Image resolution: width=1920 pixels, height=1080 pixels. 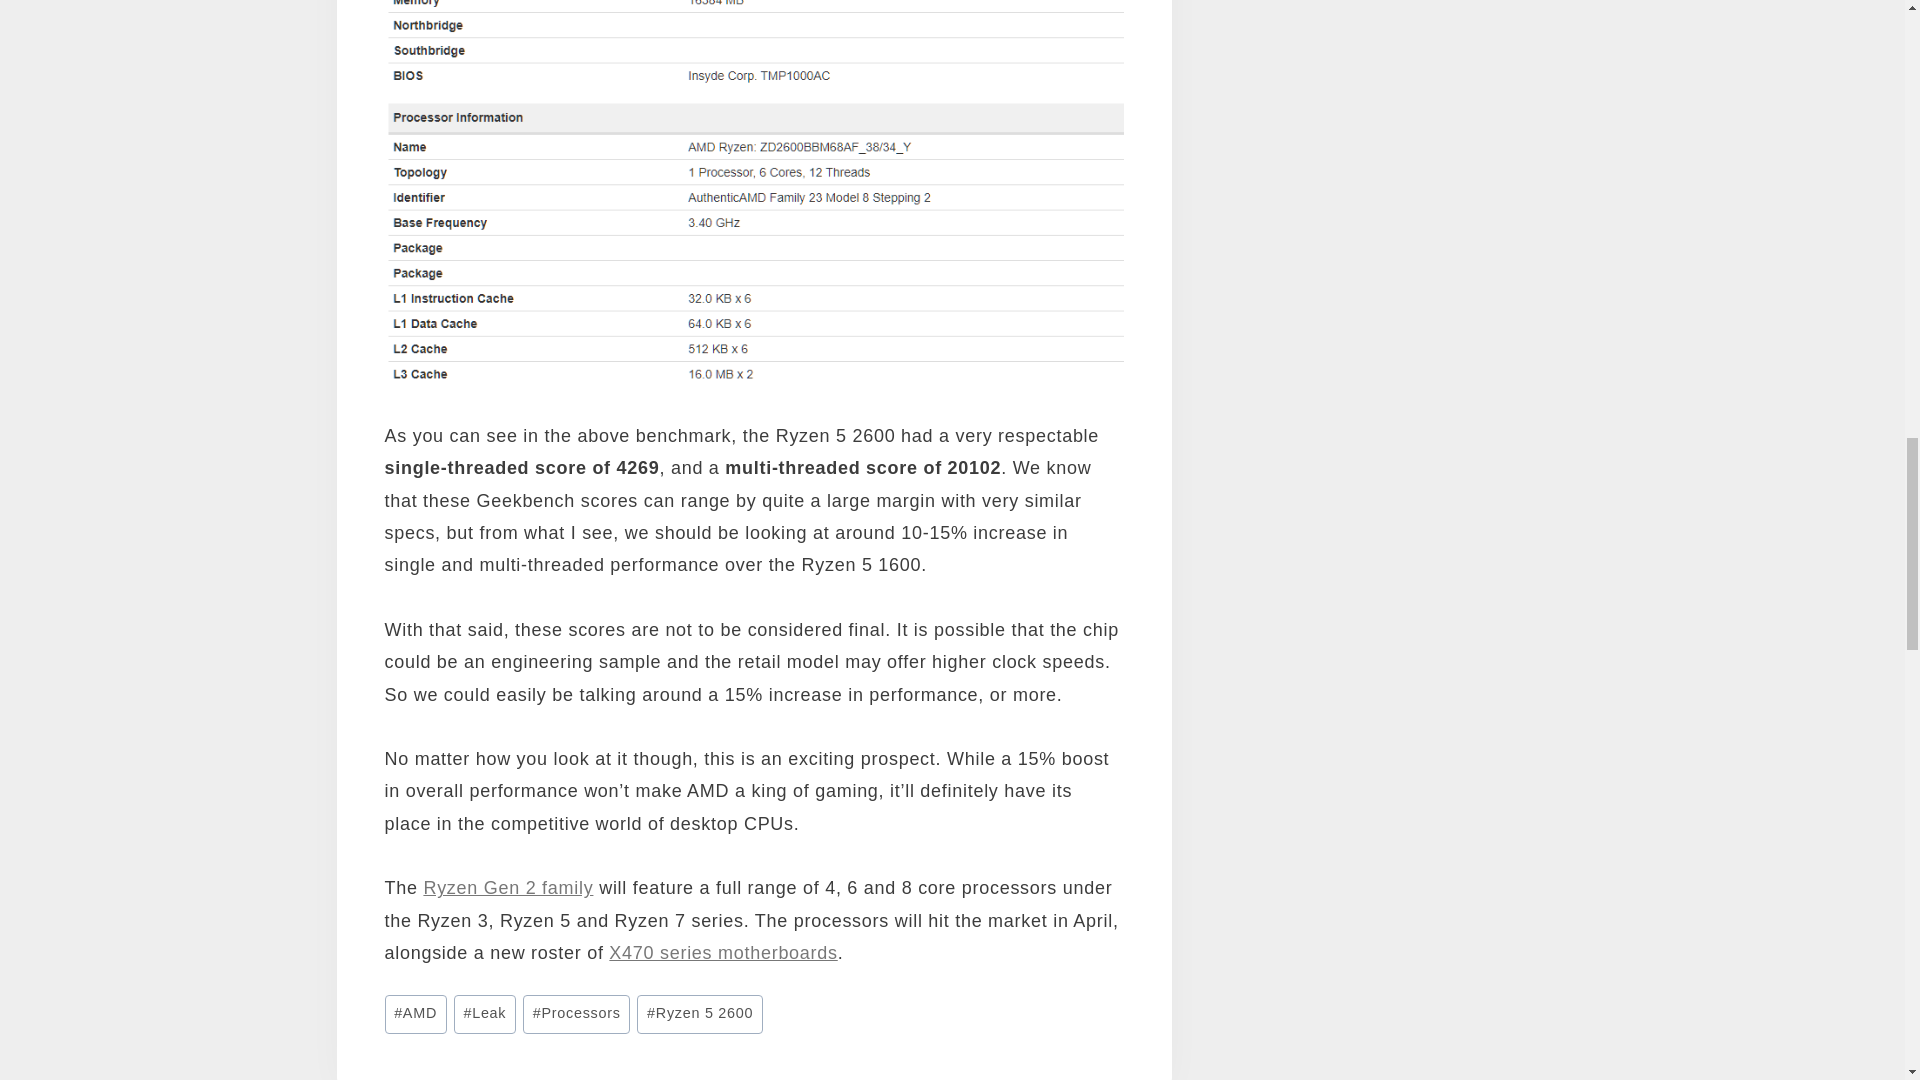 What do you see at coordinates (700, 1014) in the screenshot?
I see `Ryzen 5 2600` at bounding box center [700, 1014].